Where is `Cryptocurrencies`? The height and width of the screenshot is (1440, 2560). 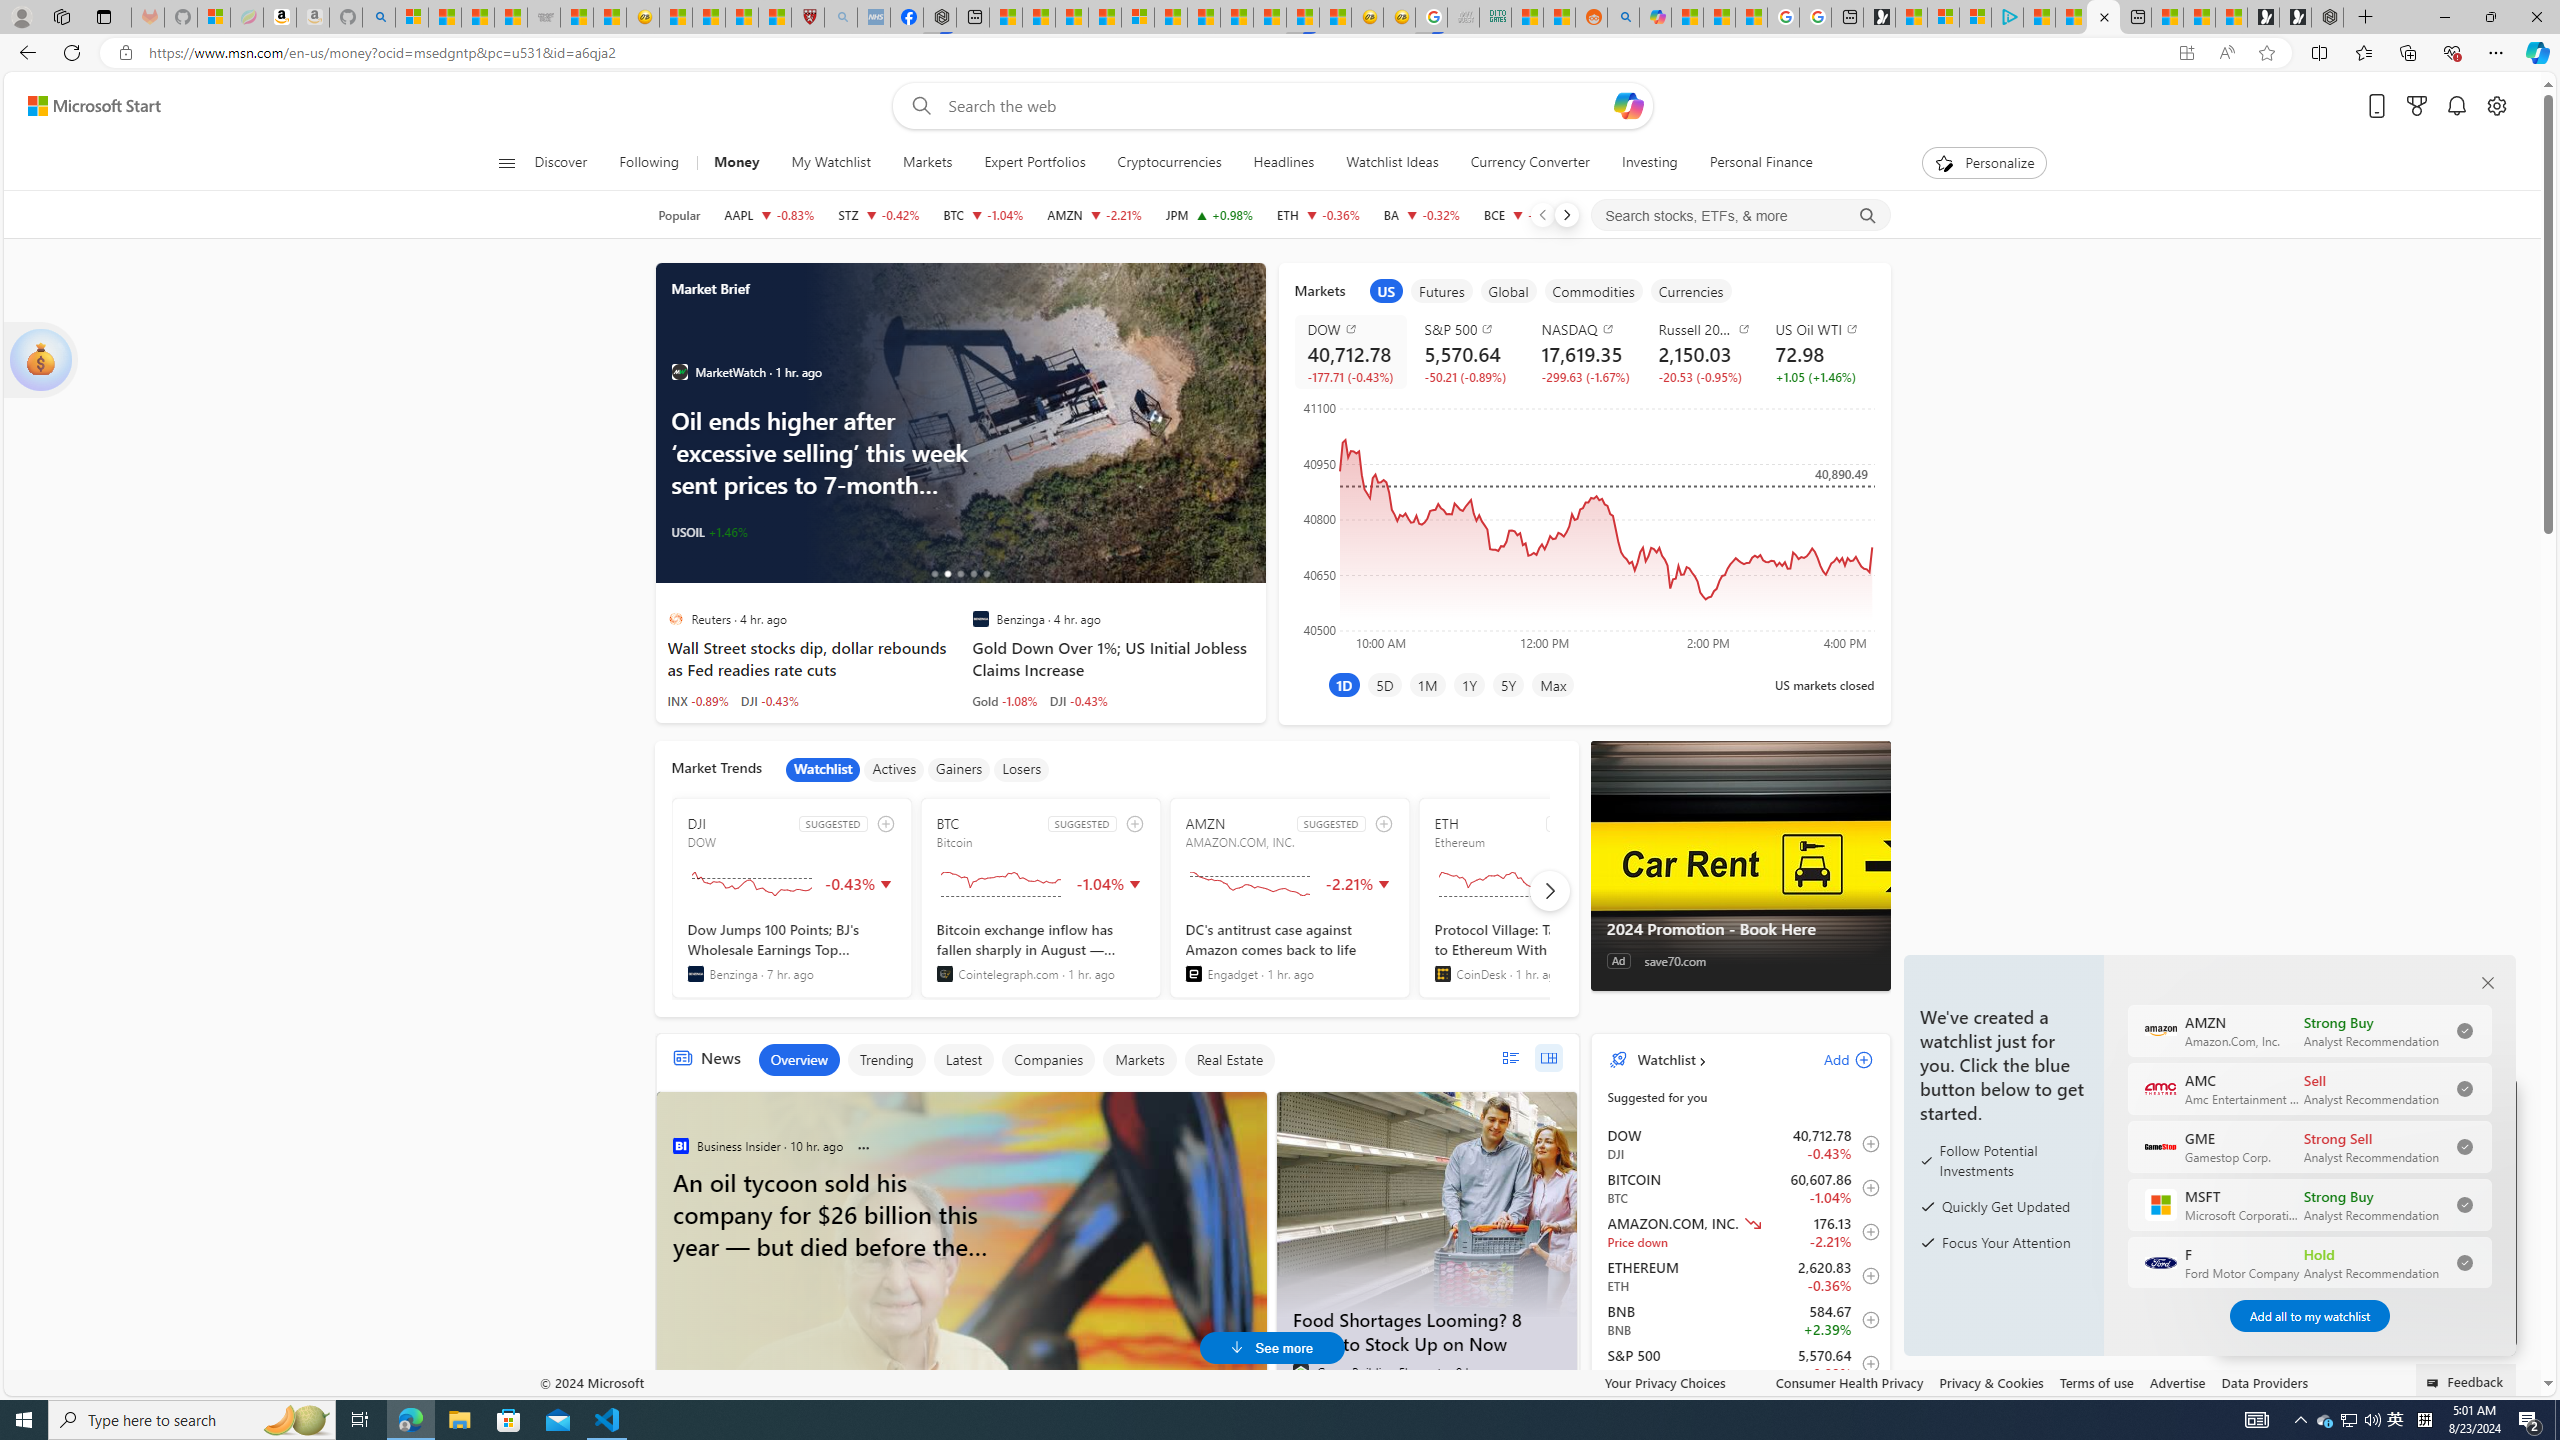
Cryptocurrencies is located at coordinates (1168, 163).